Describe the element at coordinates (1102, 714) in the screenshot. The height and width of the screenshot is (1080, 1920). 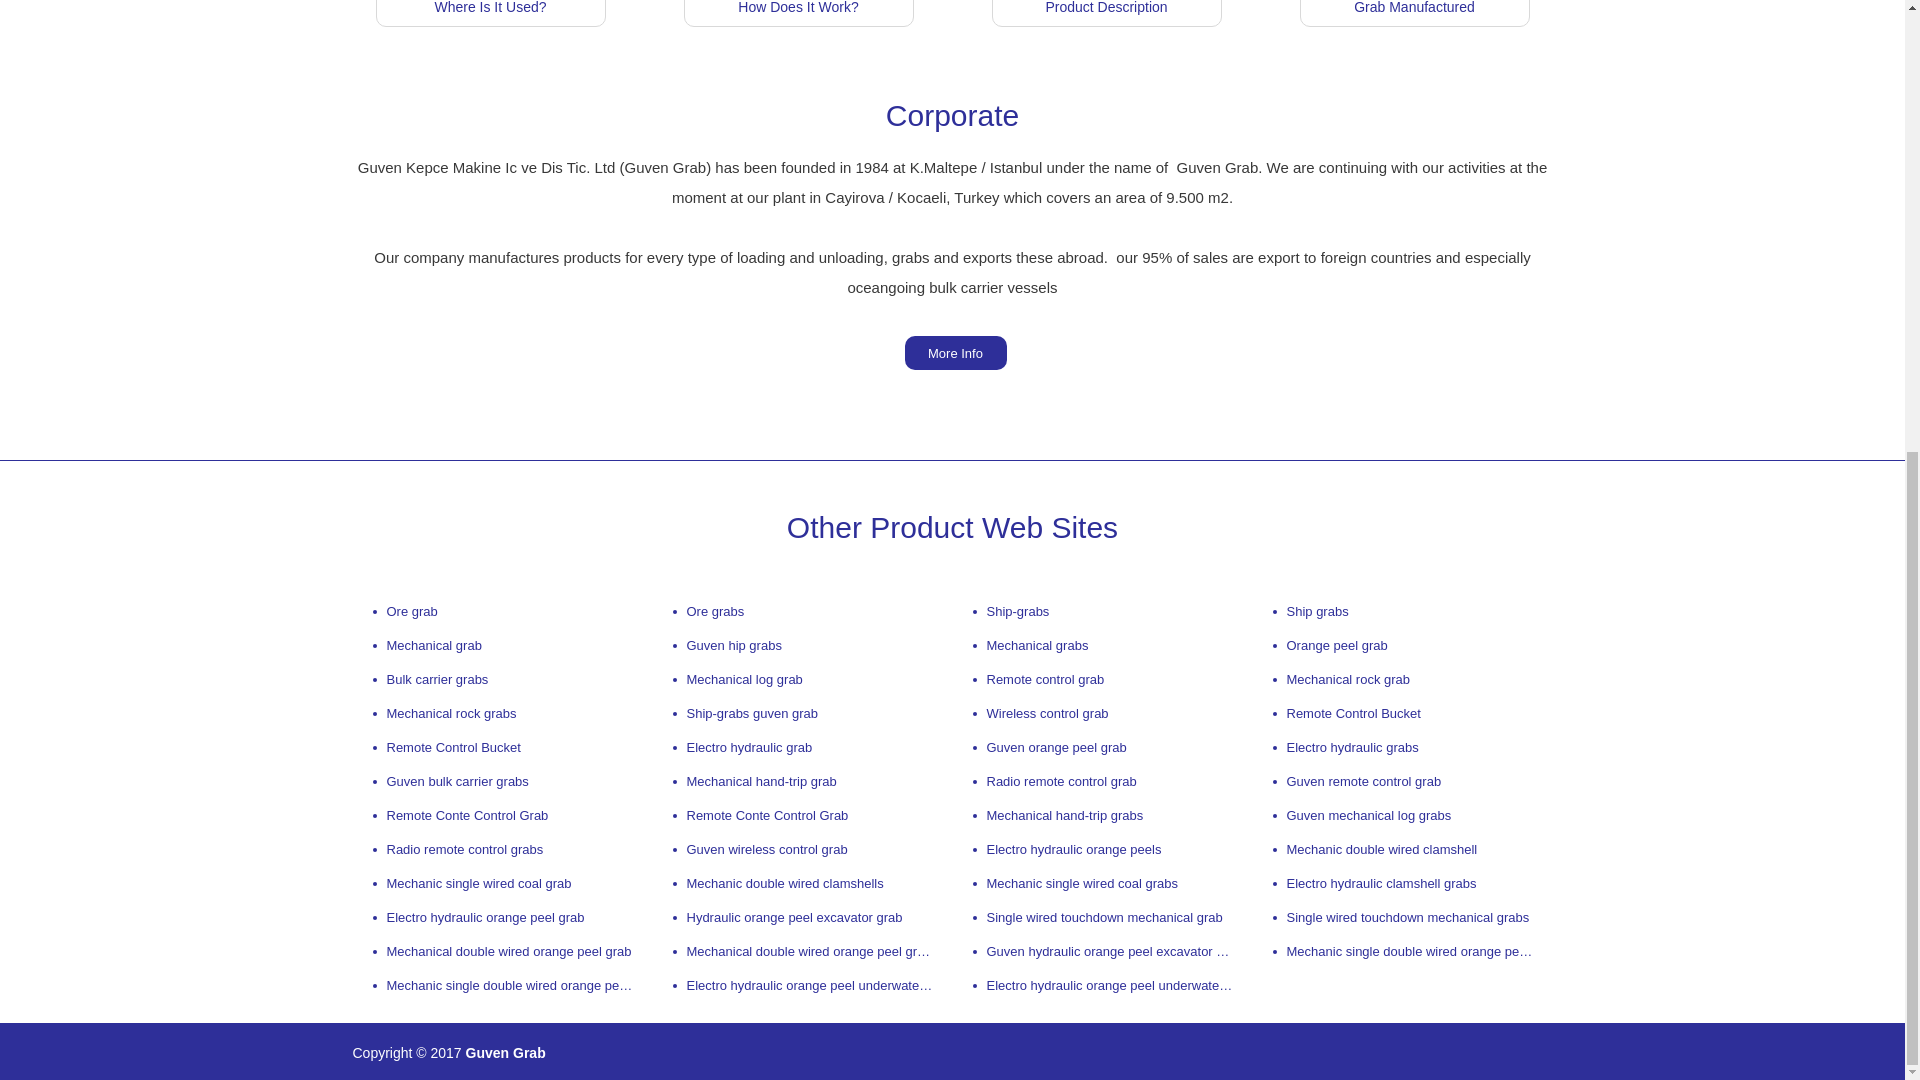
I see `Wireless control grab` at that location.